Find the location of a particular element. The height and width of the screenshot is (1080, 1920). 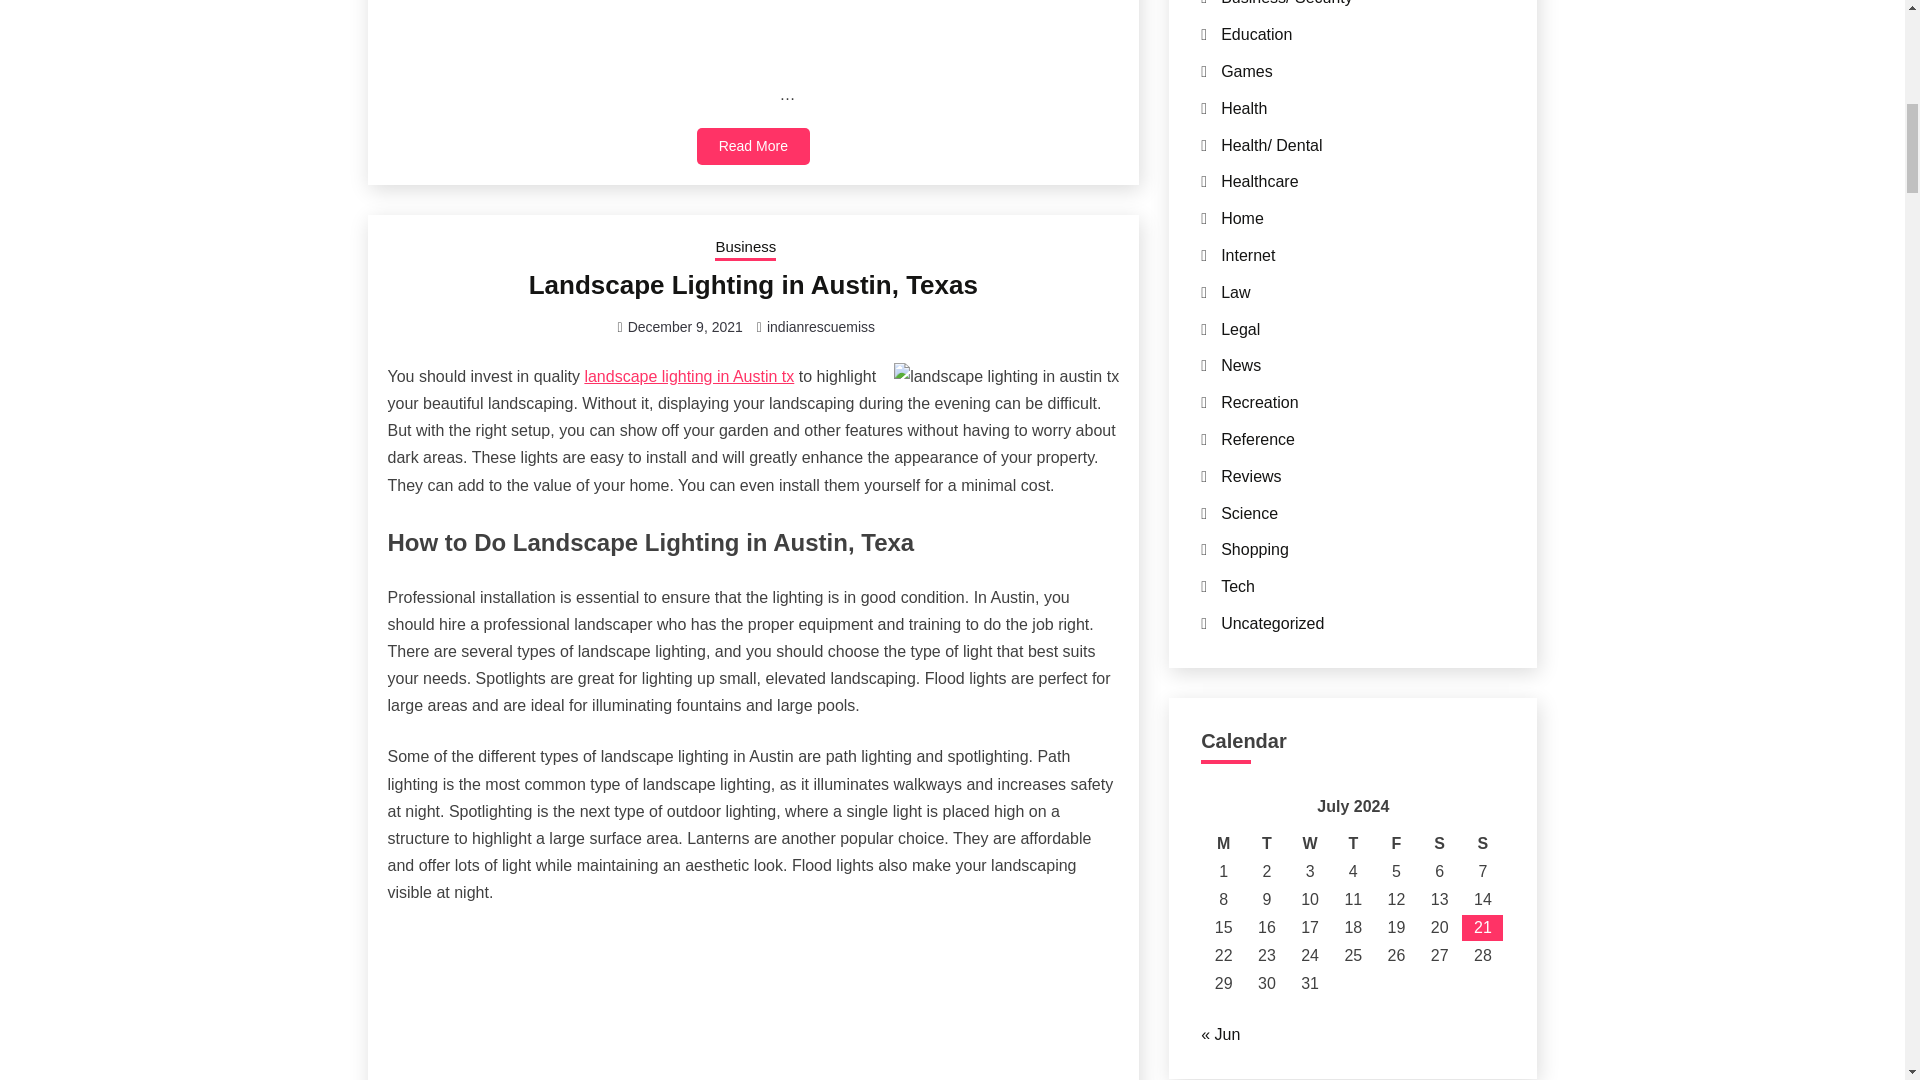

Saturday is located at coordinates (1438, 844).